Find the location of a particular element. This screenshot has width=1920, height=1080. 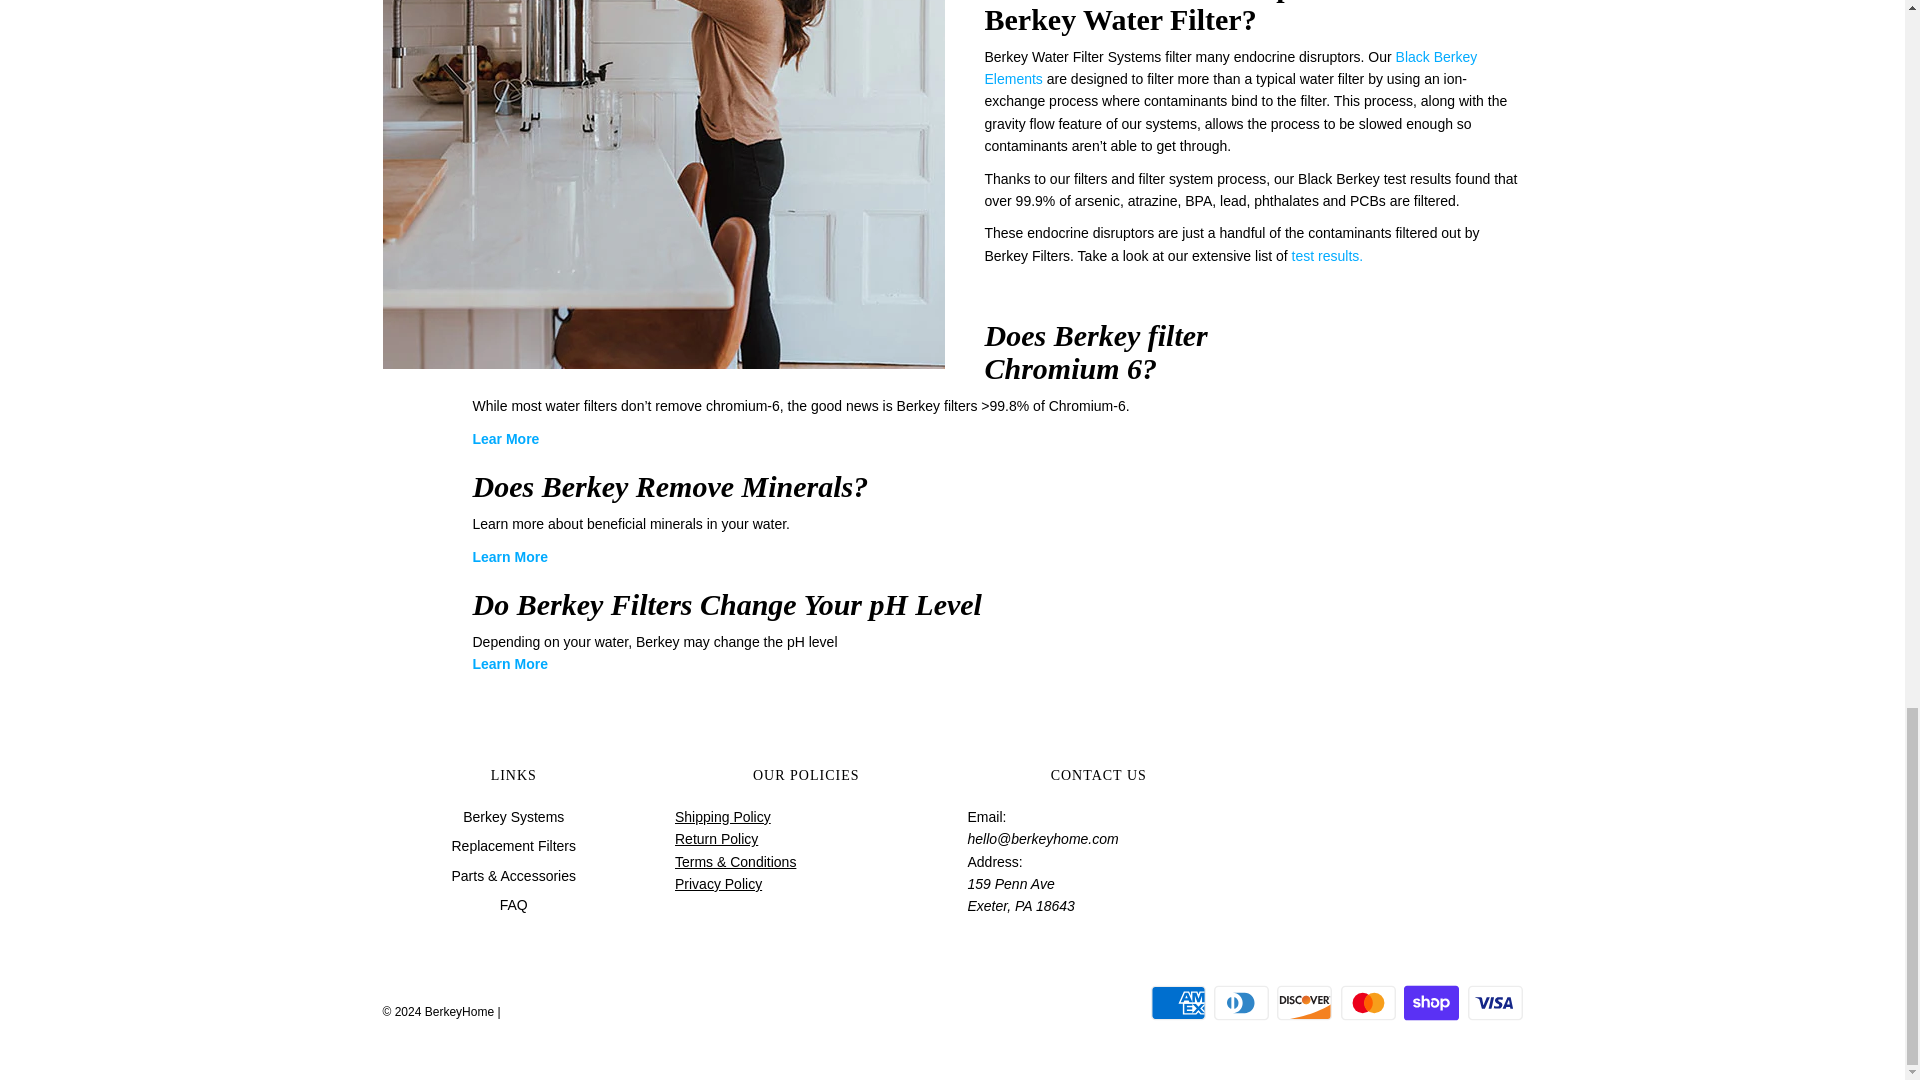

Shop Pay is located at coordinates (1431, 1002).